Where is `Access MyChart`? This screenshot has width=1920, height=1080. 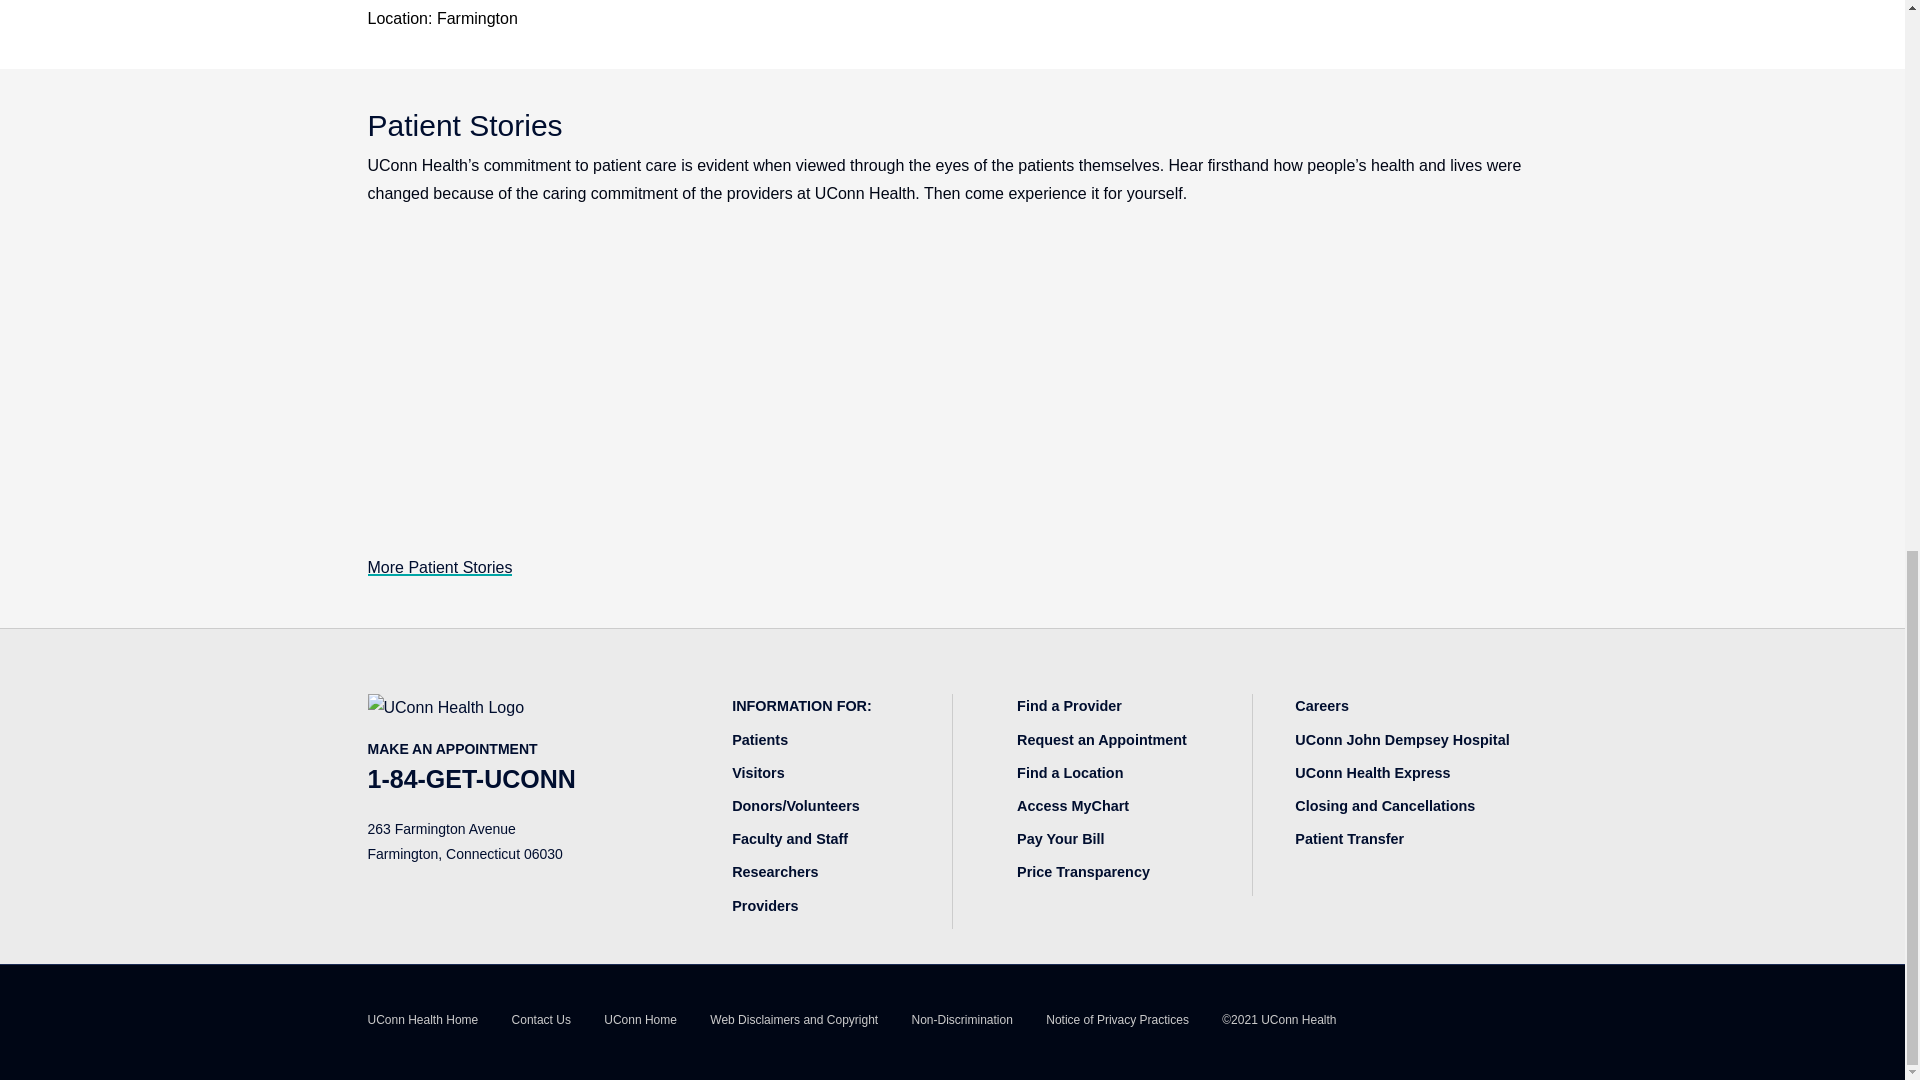
Access MyChart is located at coordinates (1072, 806).